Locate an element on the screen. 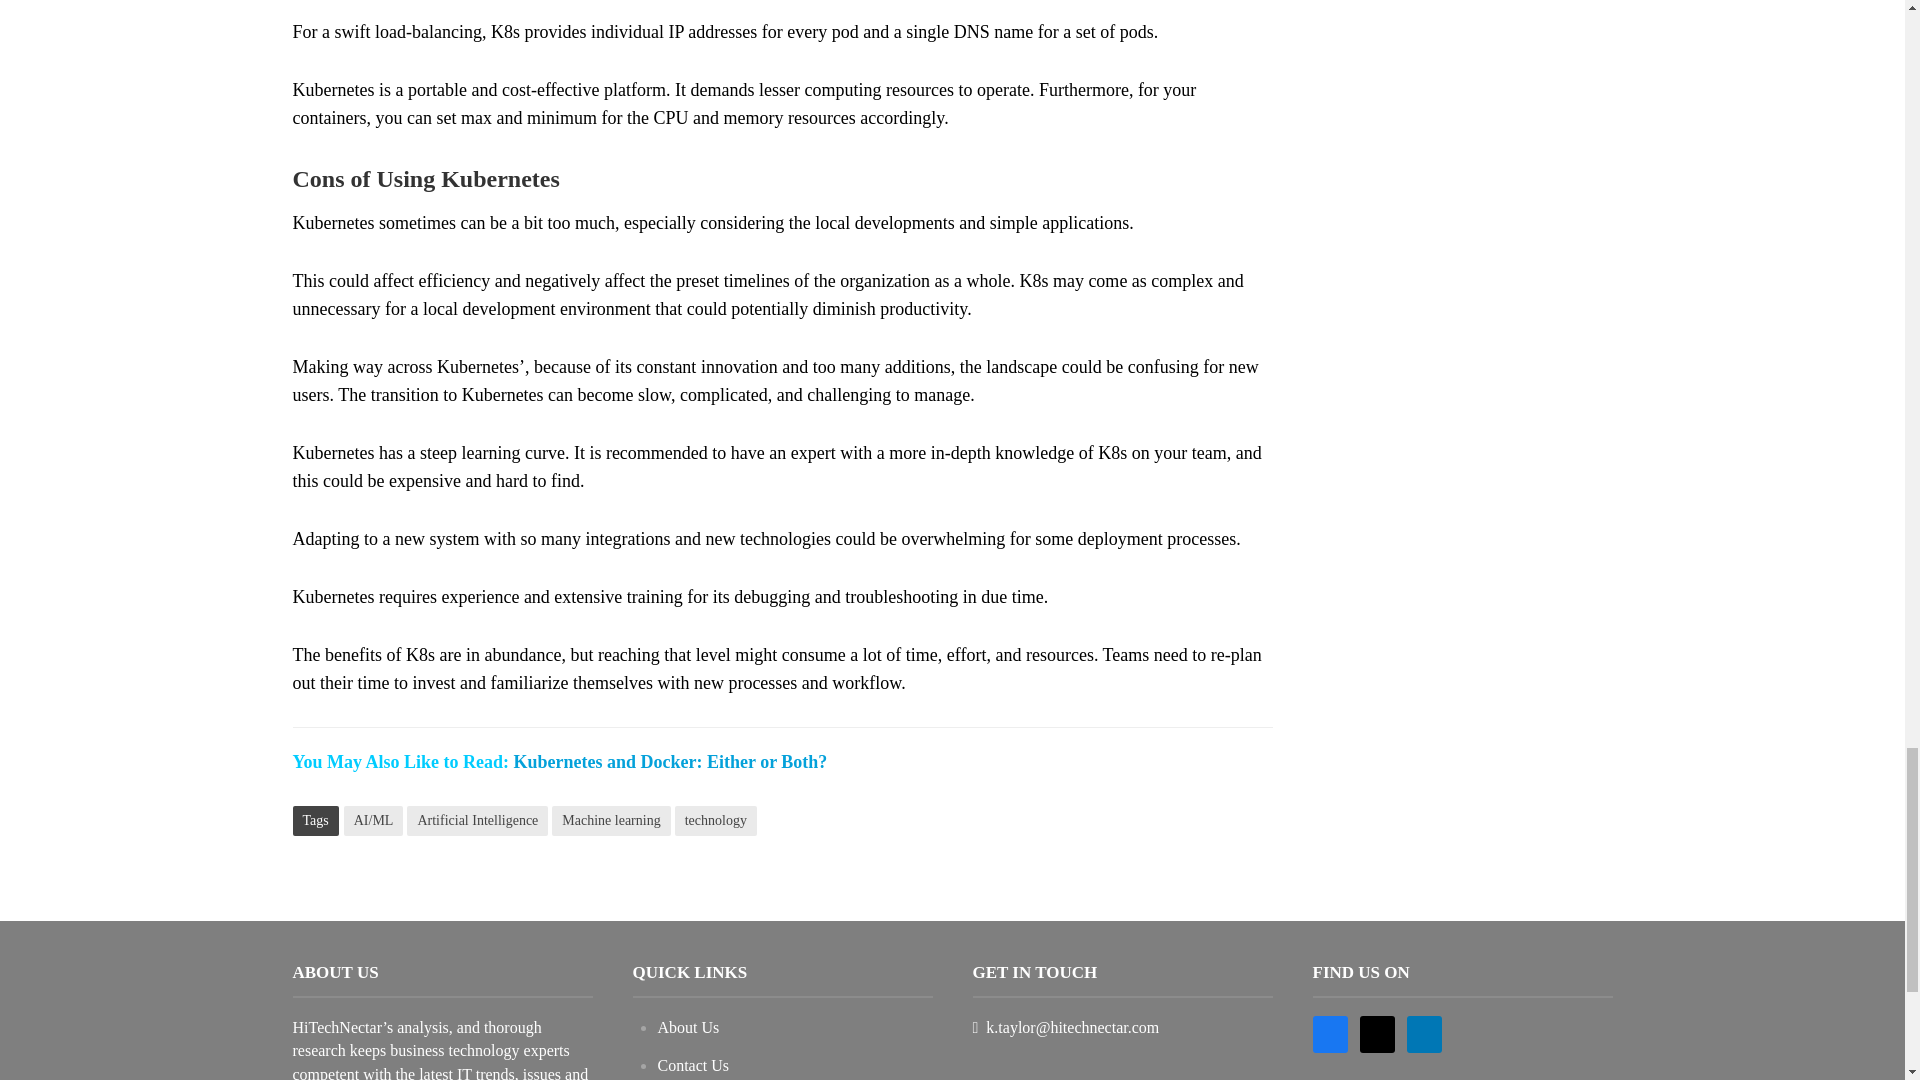 The width and height of the screenshot is (1920, 1080). Machine learning is located at coordinates (611, 820).